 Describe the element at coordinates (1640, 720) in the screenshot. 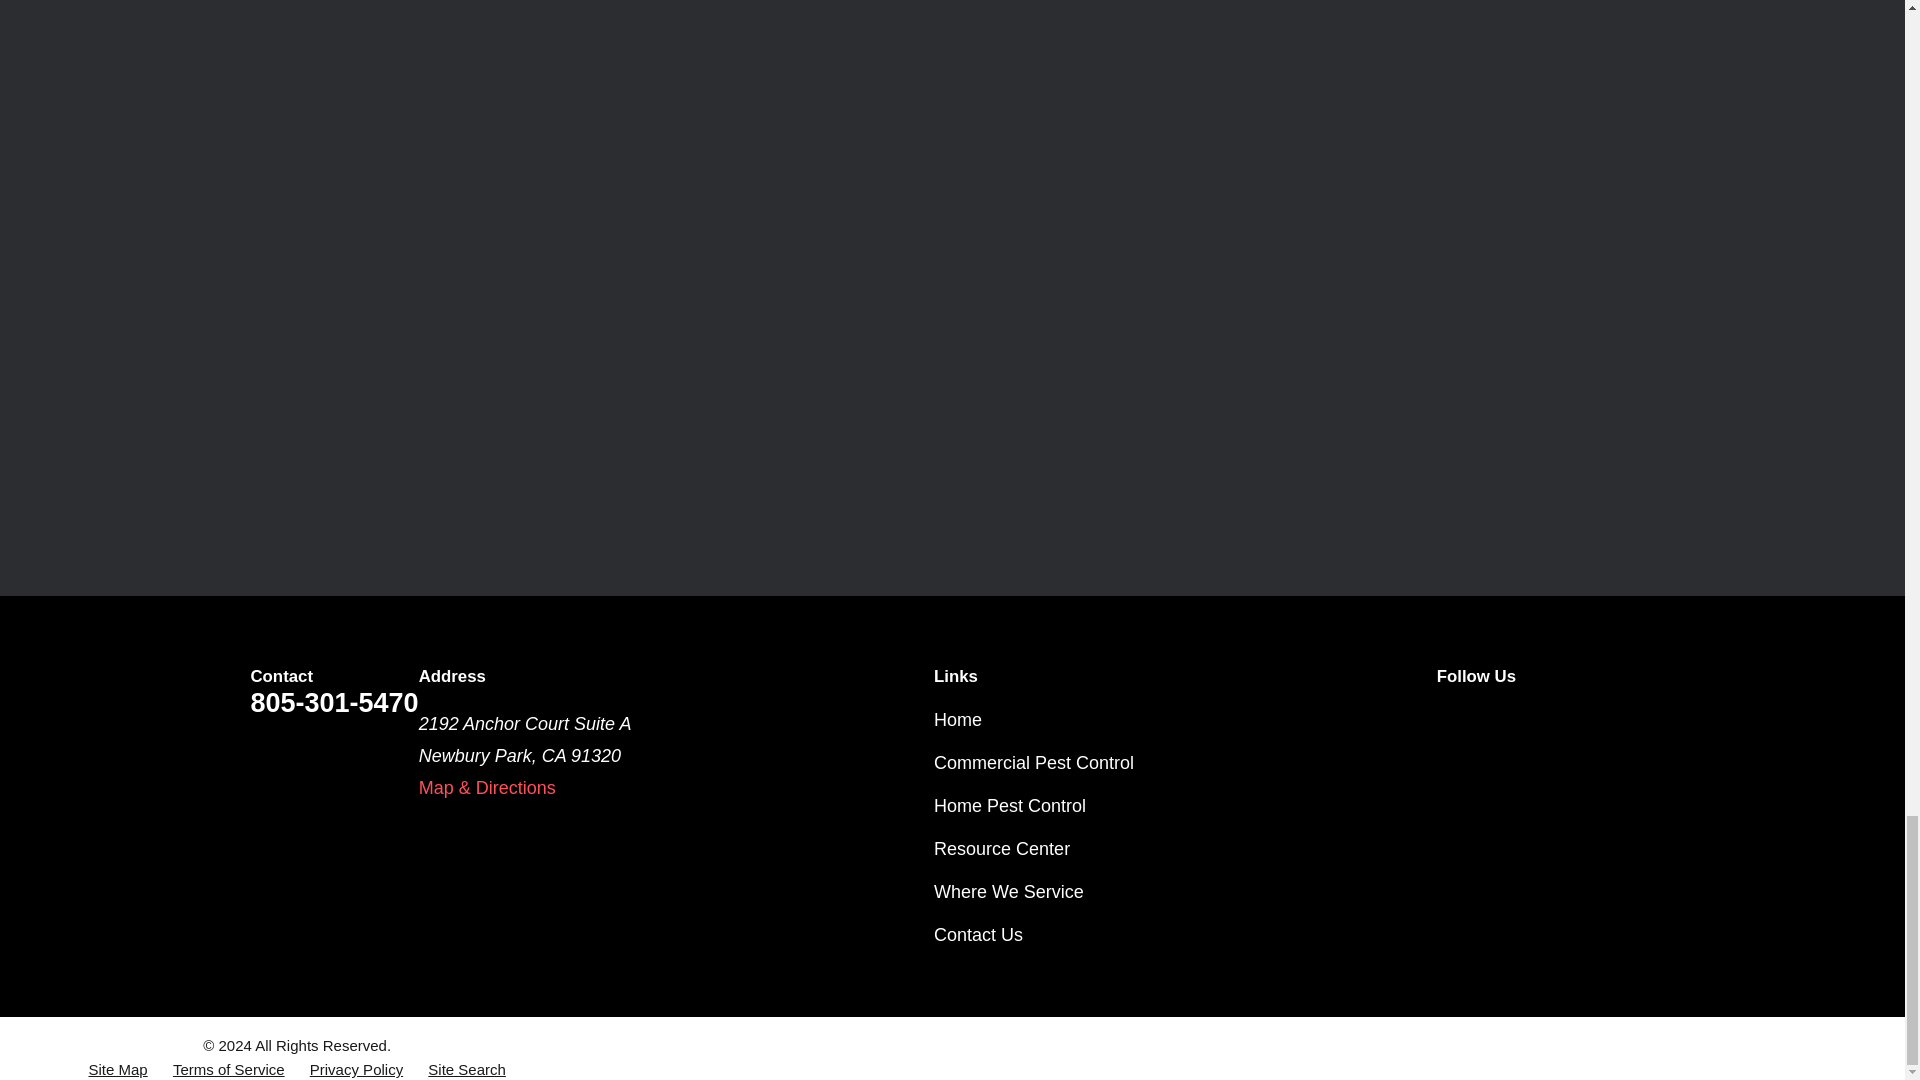

I see `Yelp` at that location.